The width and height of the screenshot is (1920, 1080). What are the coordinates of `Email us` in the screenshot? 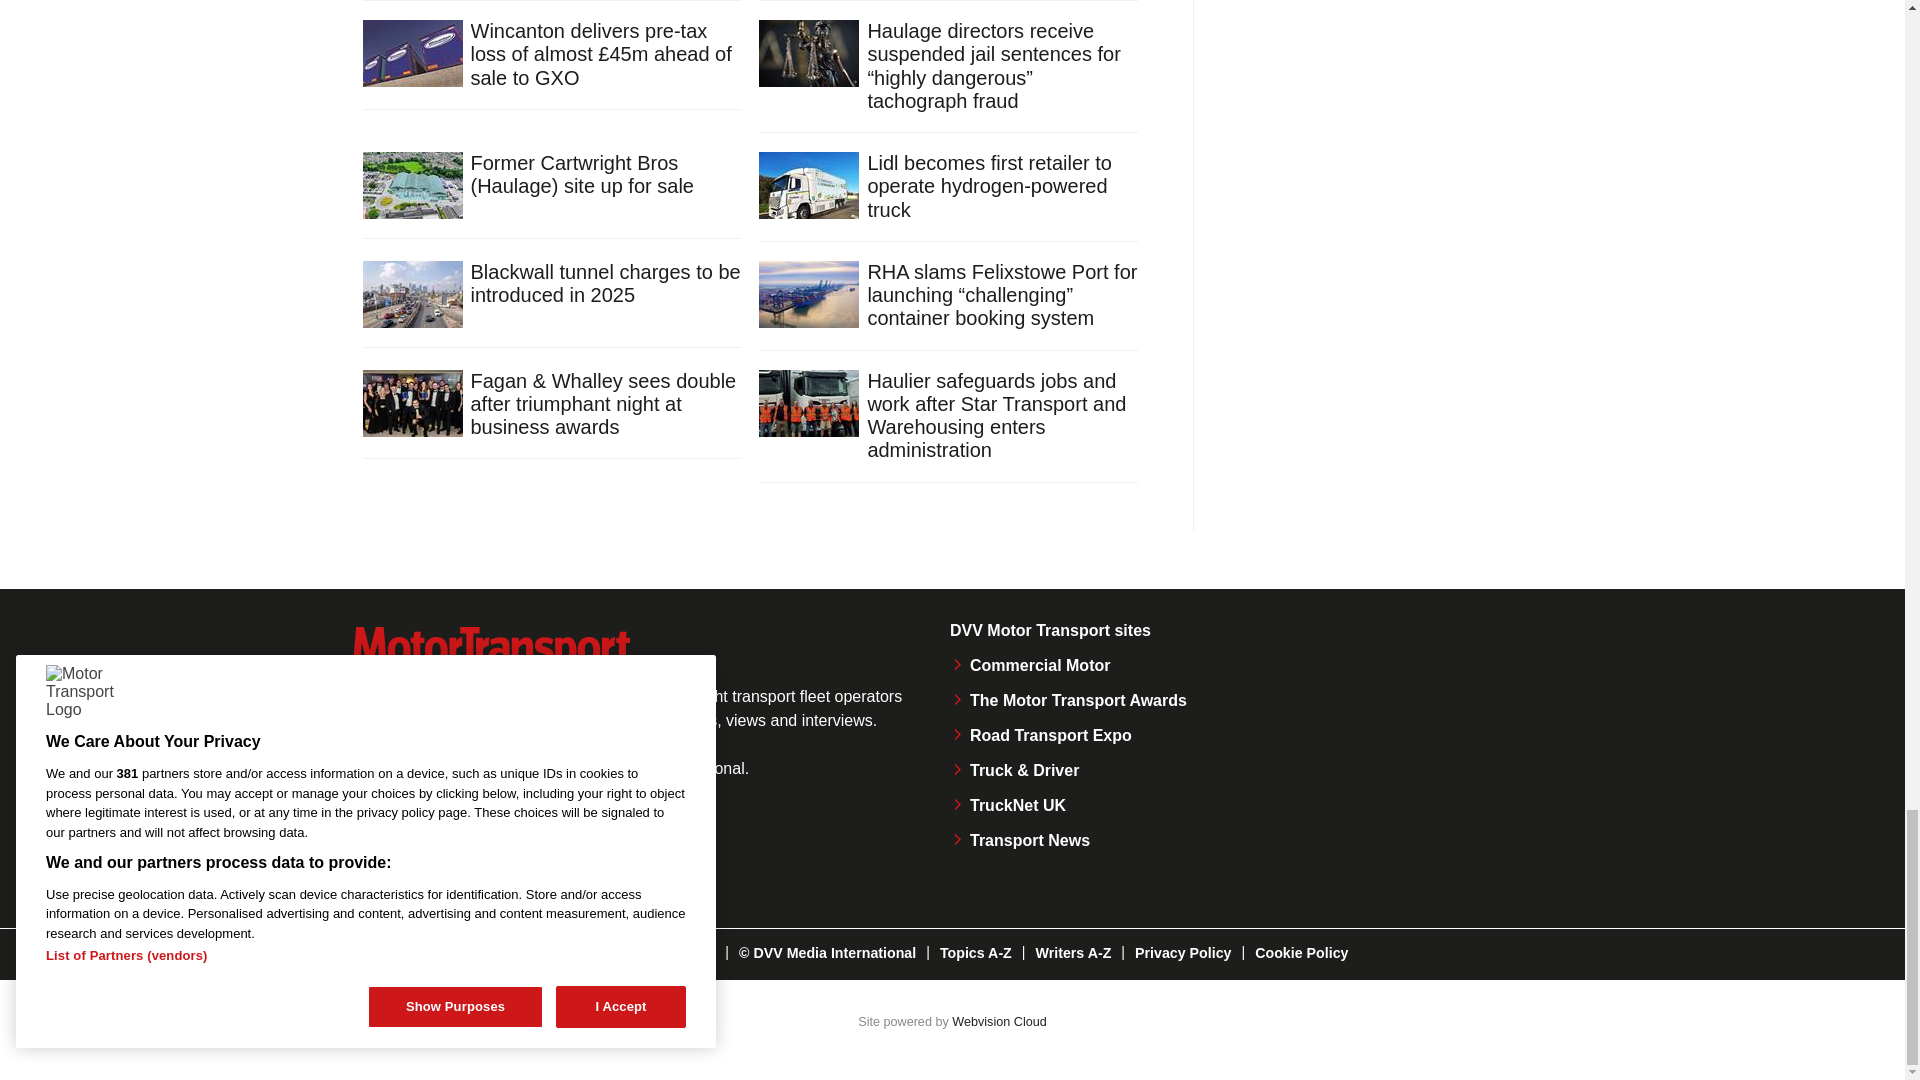 It's located at (578, 856).